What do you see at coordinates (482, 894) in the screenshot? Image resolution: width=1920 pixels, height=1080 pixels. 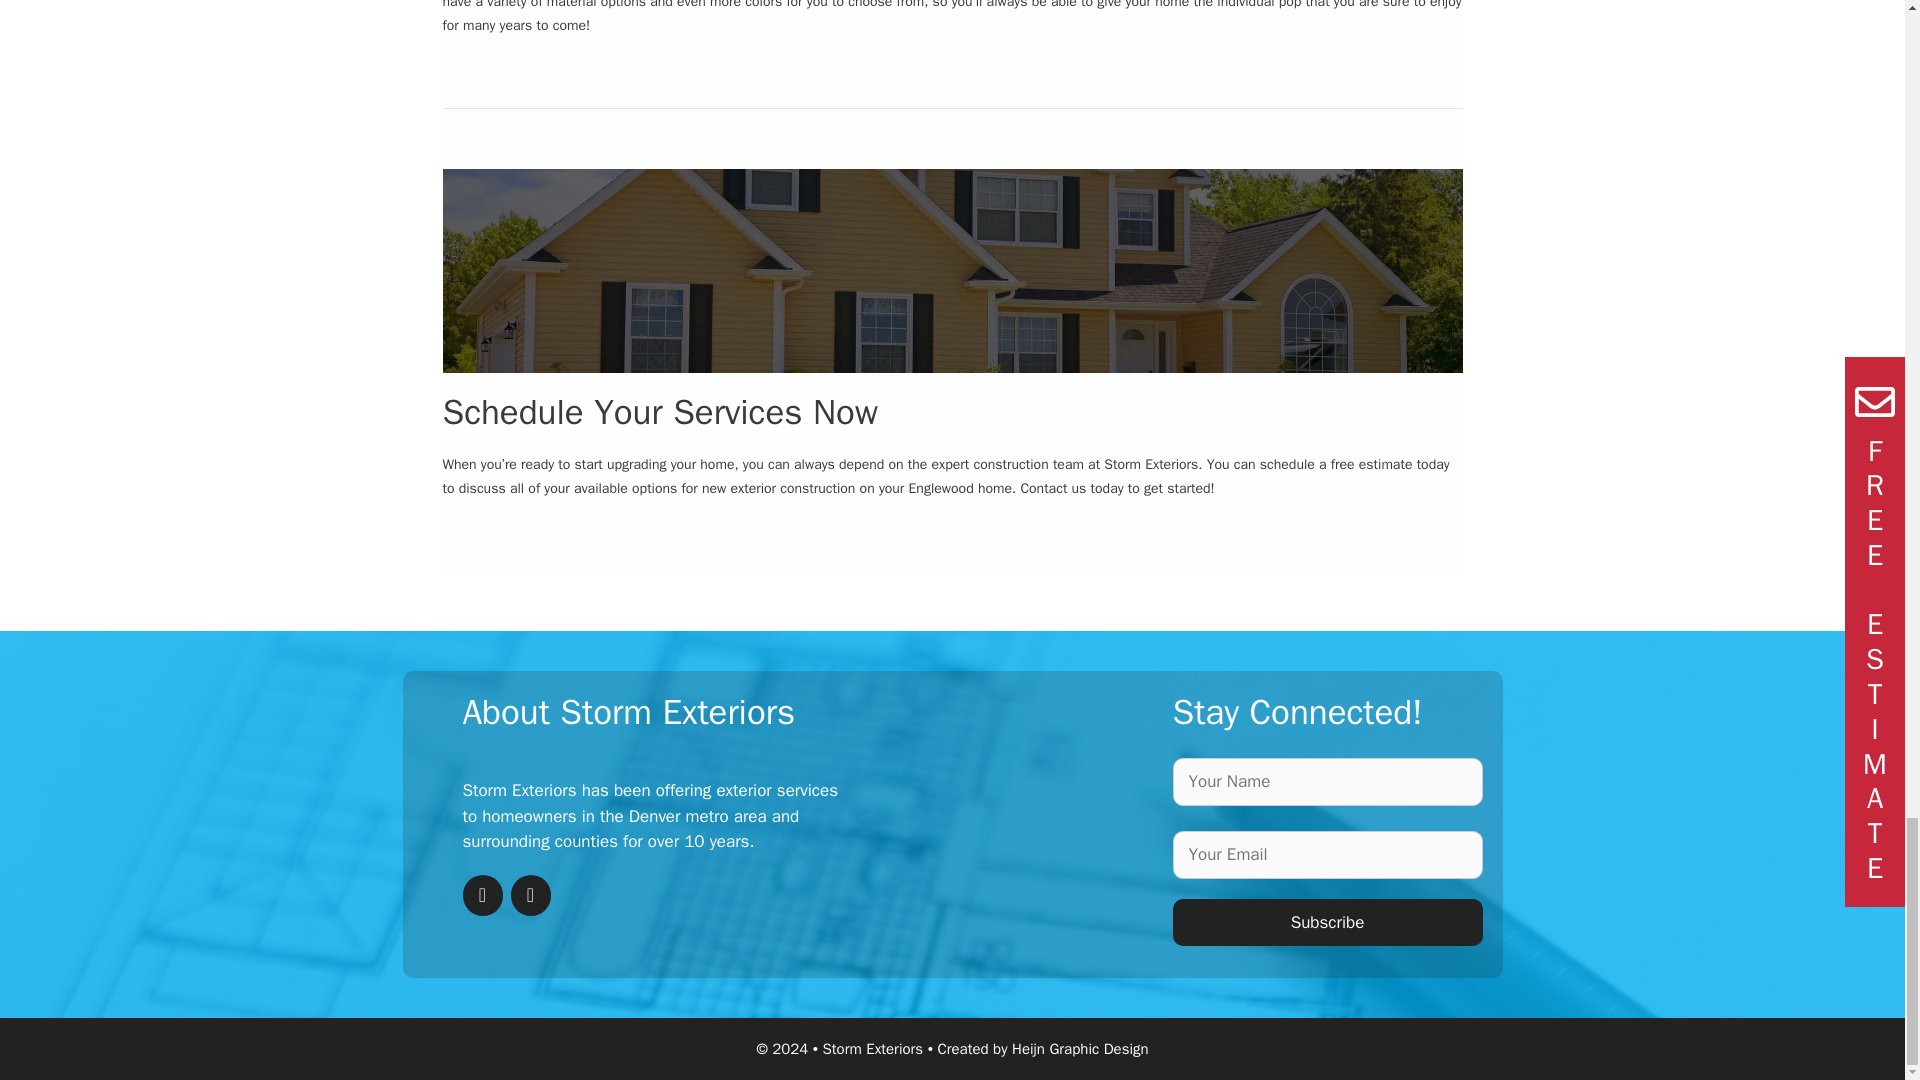 I see `Facebook` at bounding box center [482, 894].